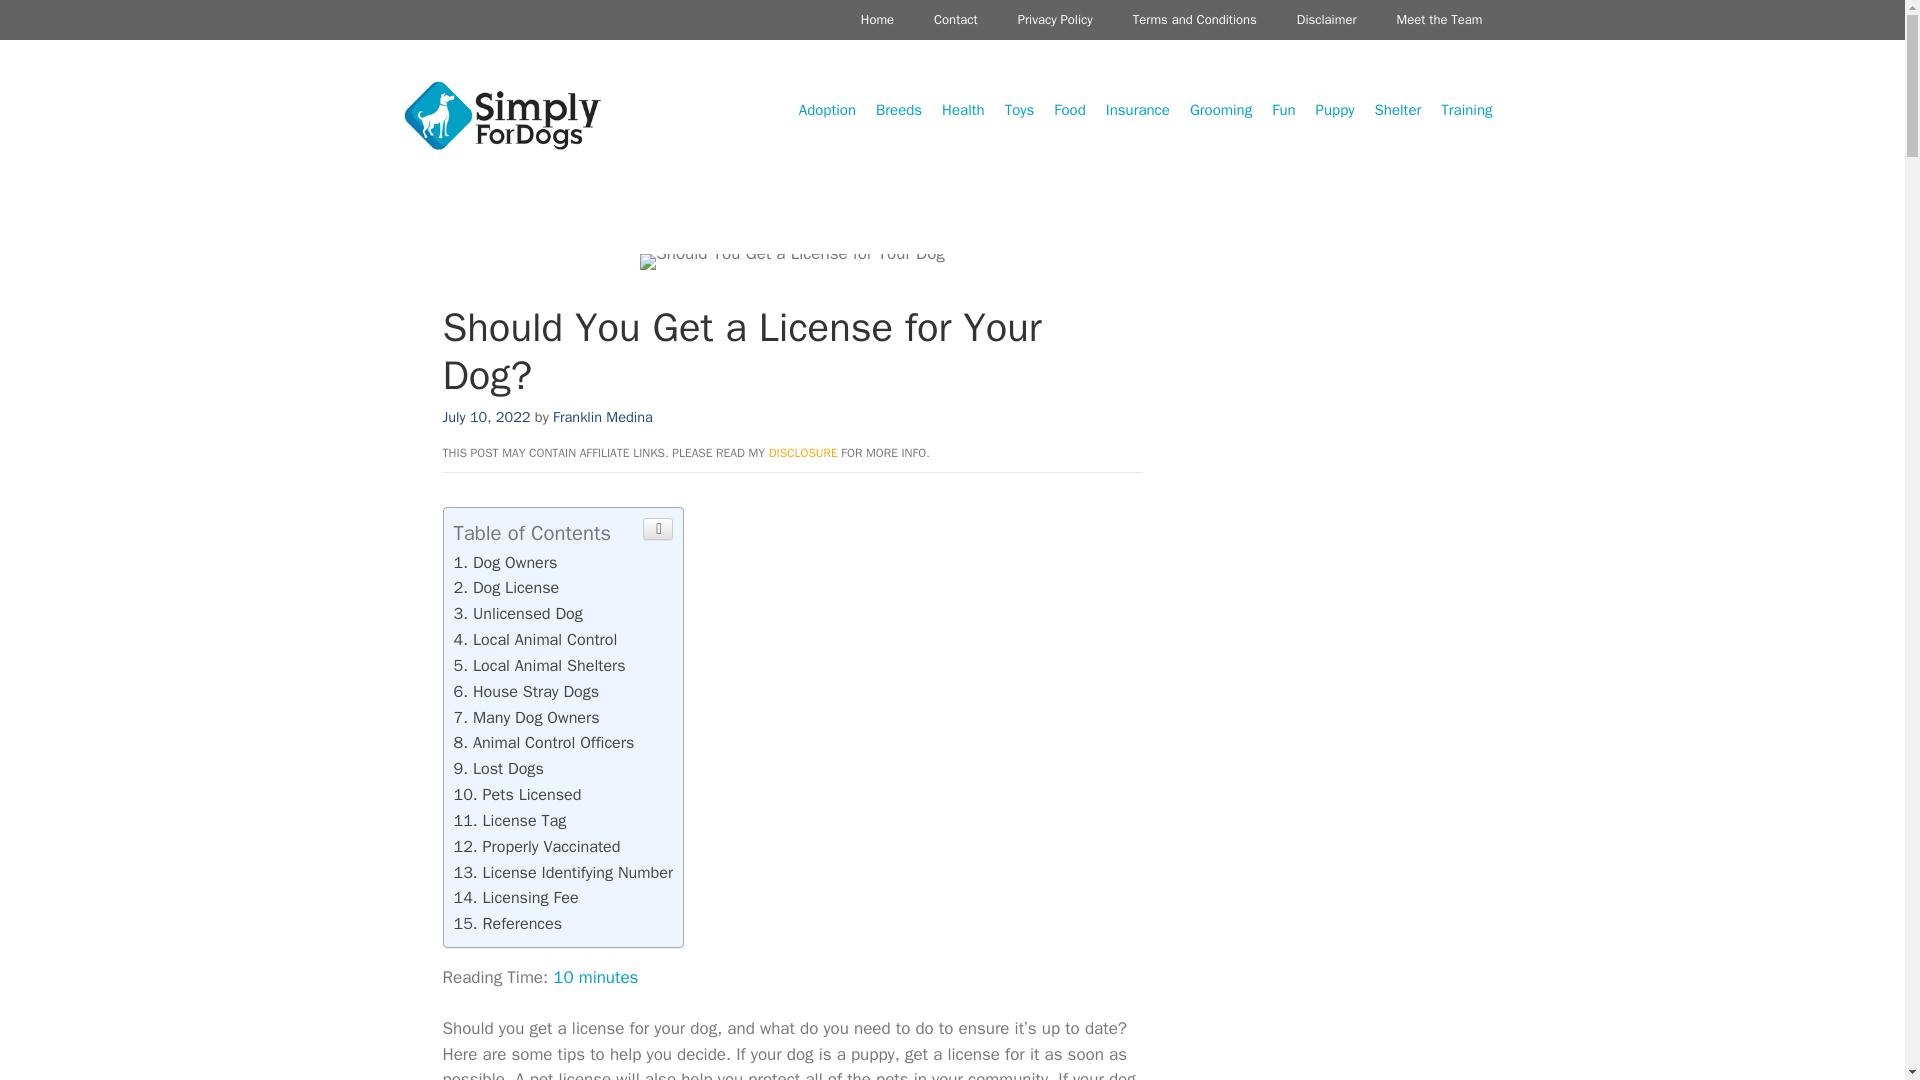 The image size is (1920, 1080). What do you see at coordinates (526, 717) in the screenshot?
I see `Many Dog Owners` at bounding box center [526, 717].